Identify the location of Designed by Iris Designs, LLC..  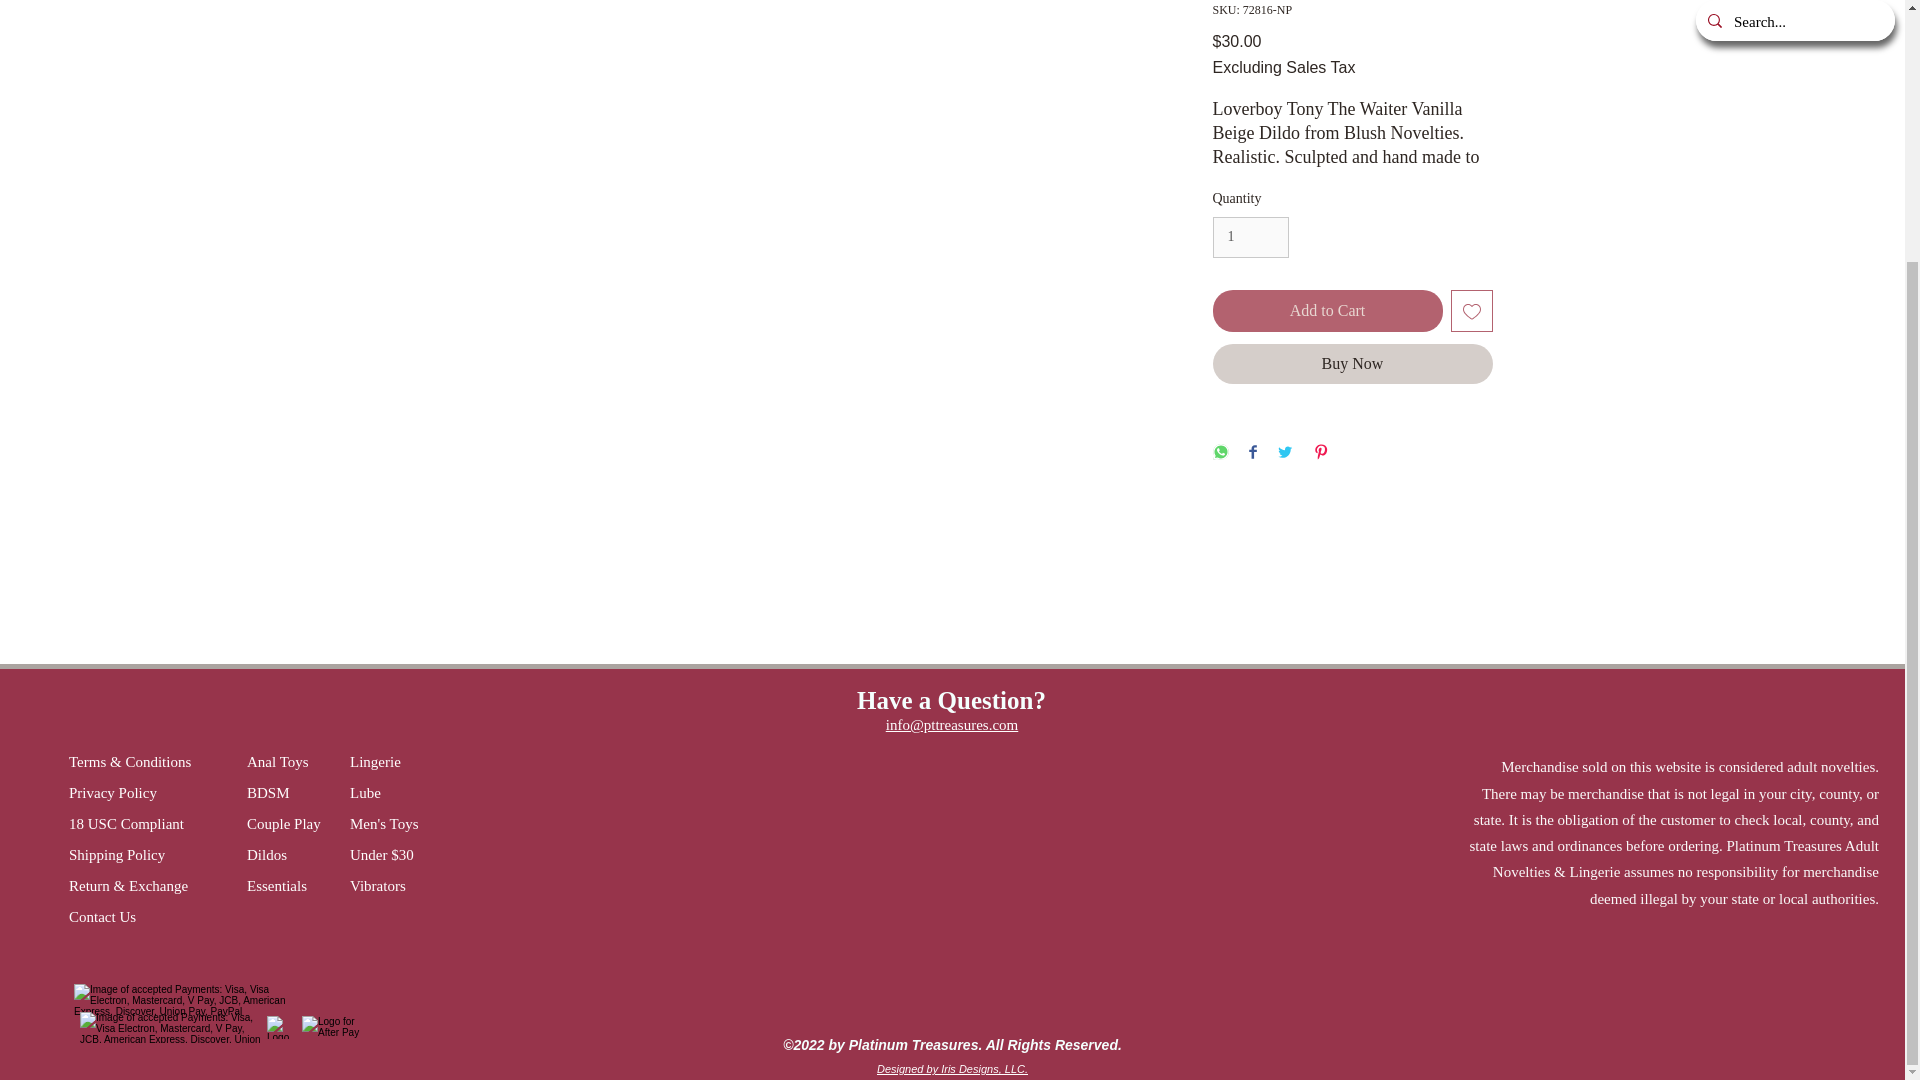
(952, 1068).